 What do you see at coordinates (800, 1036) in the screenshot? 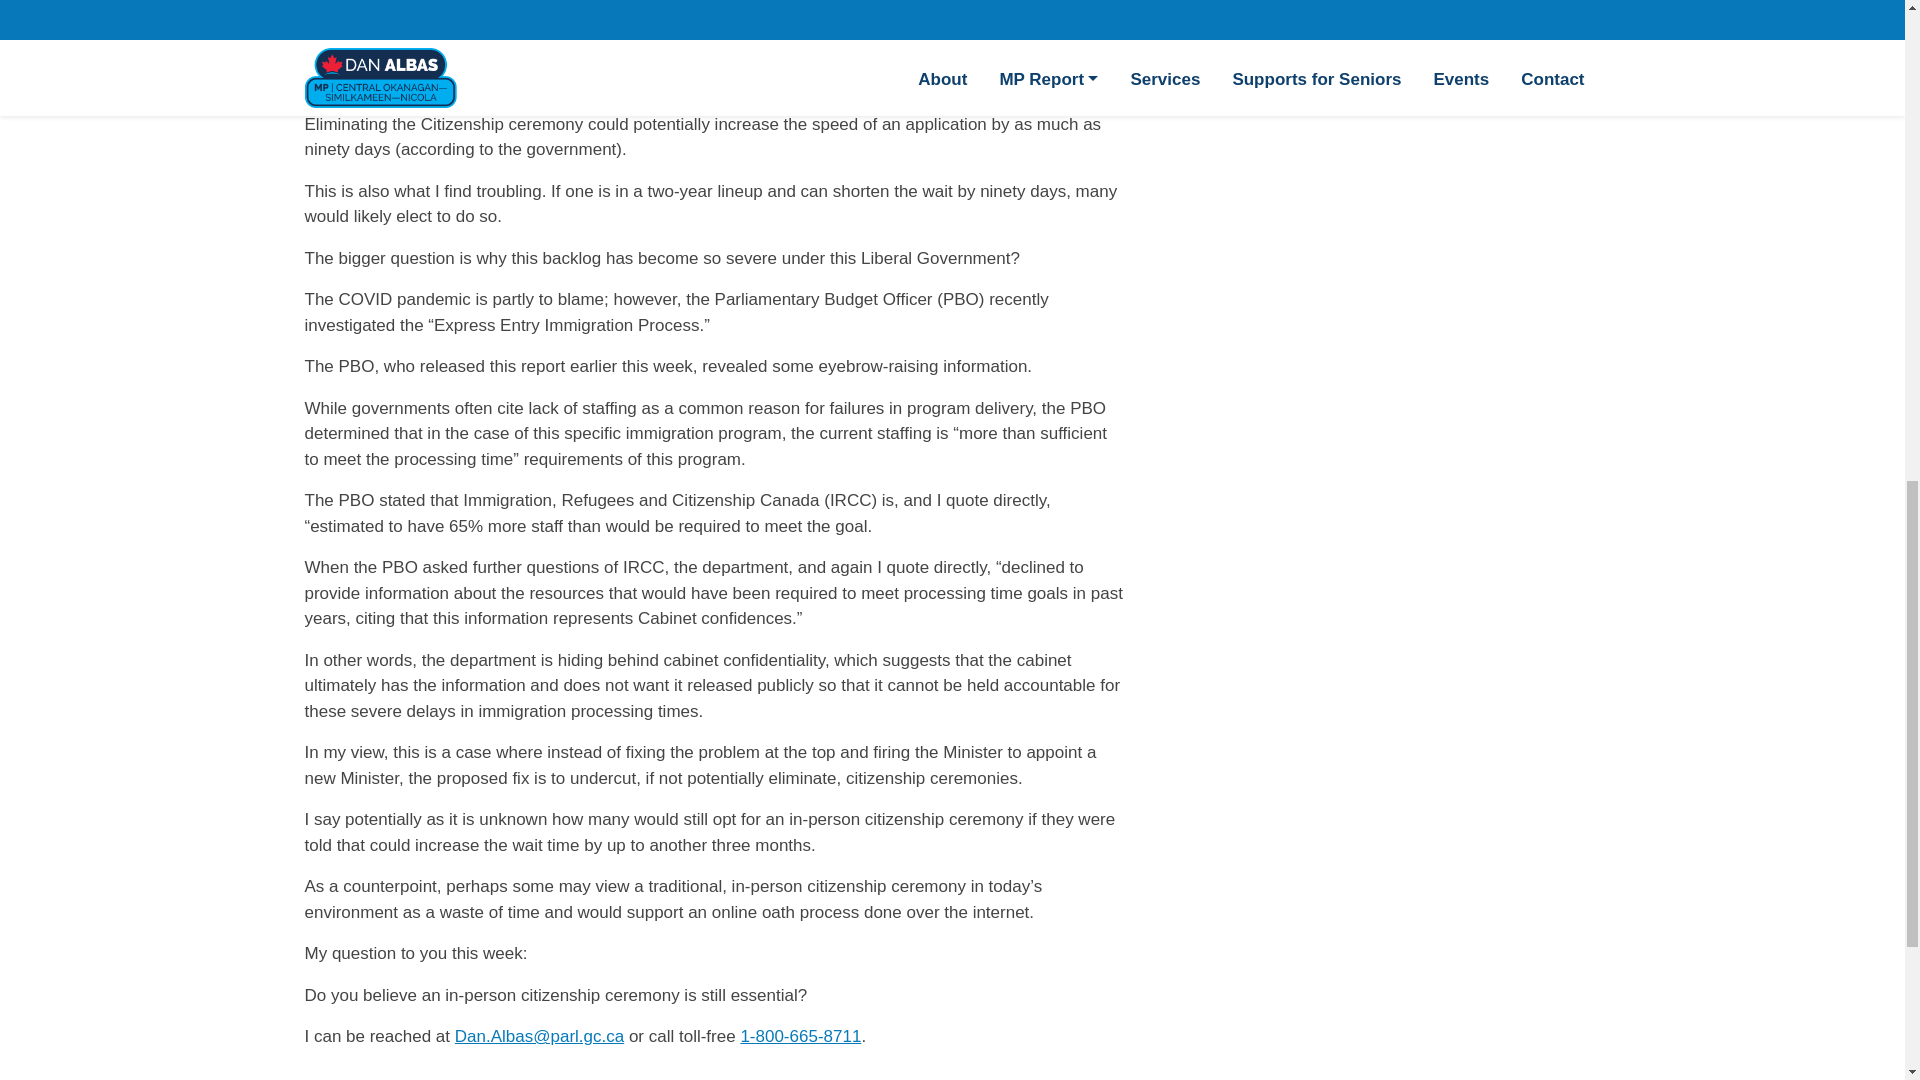
I see `1-800-665-8711` at bounding box center [800, 1036].